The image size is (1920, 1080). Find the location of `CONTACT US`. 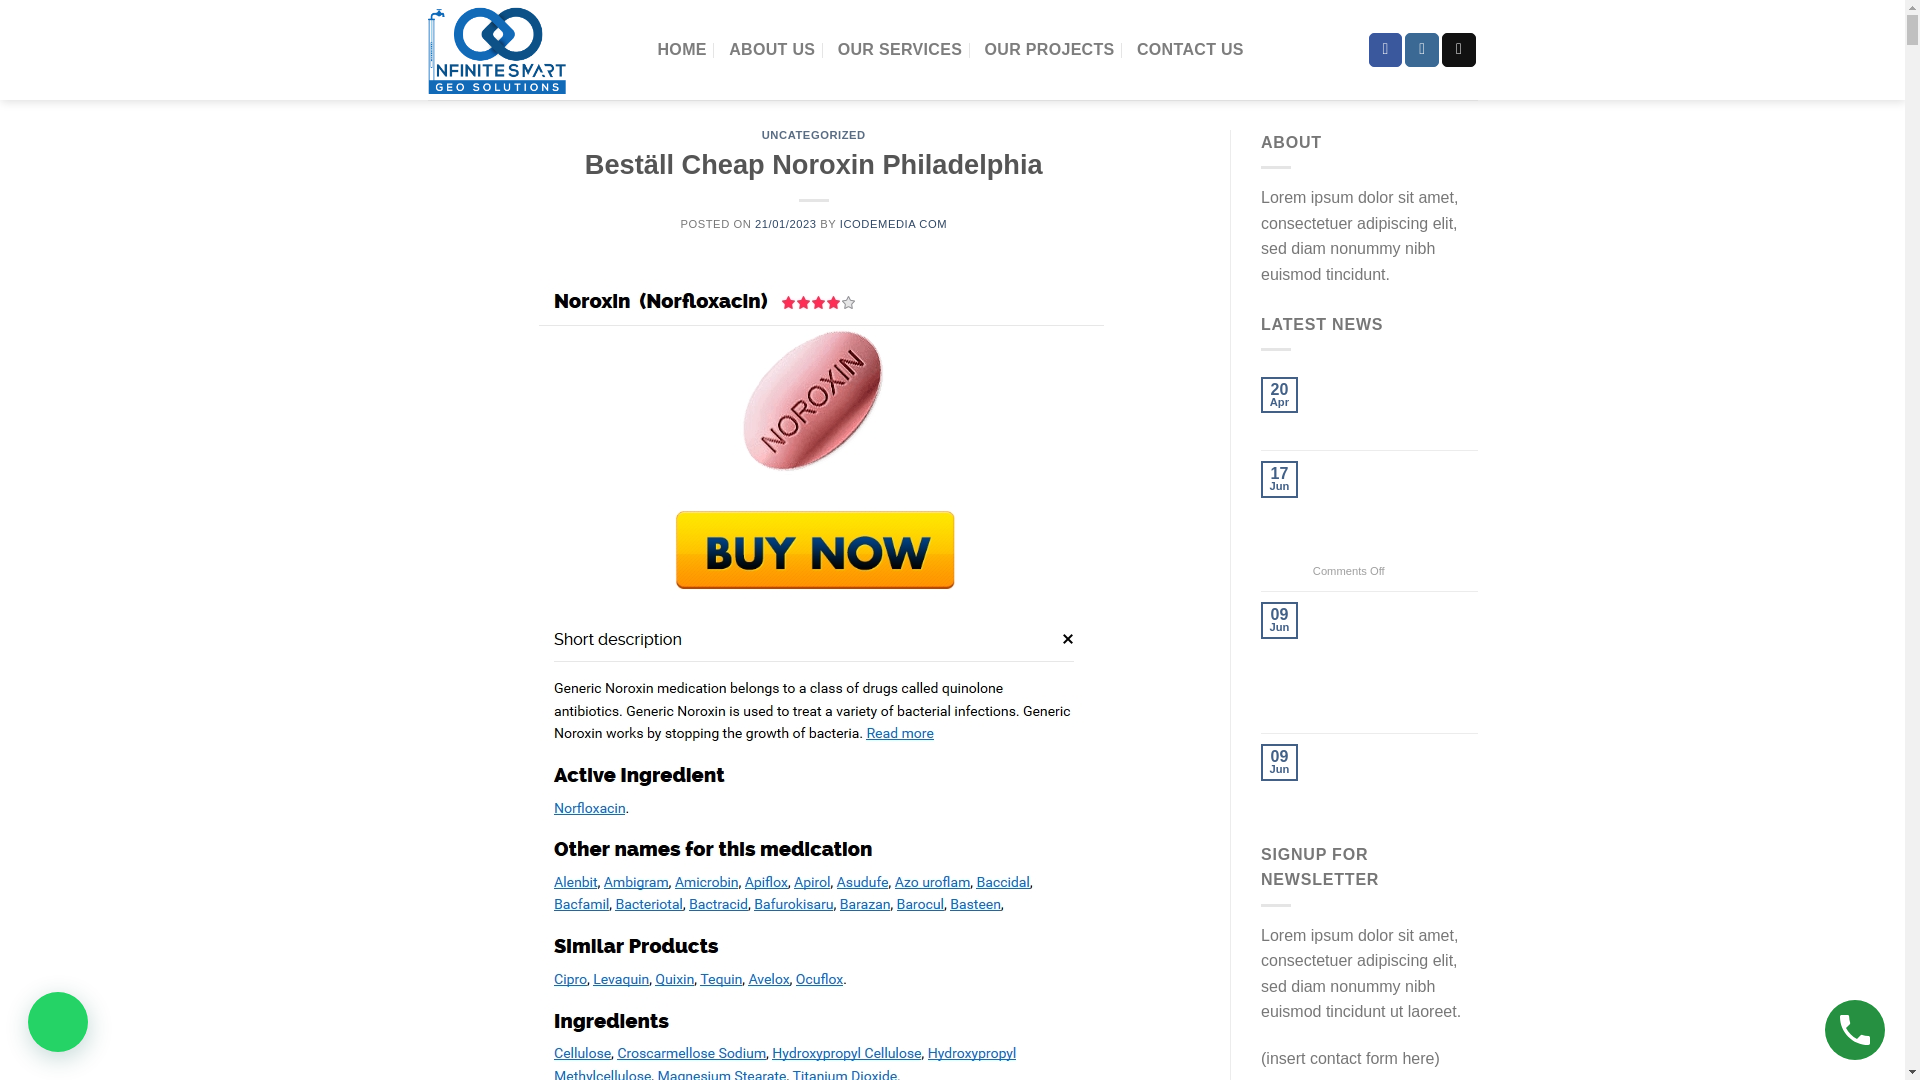

CONTACT US is located at coordinates (1190, 50).